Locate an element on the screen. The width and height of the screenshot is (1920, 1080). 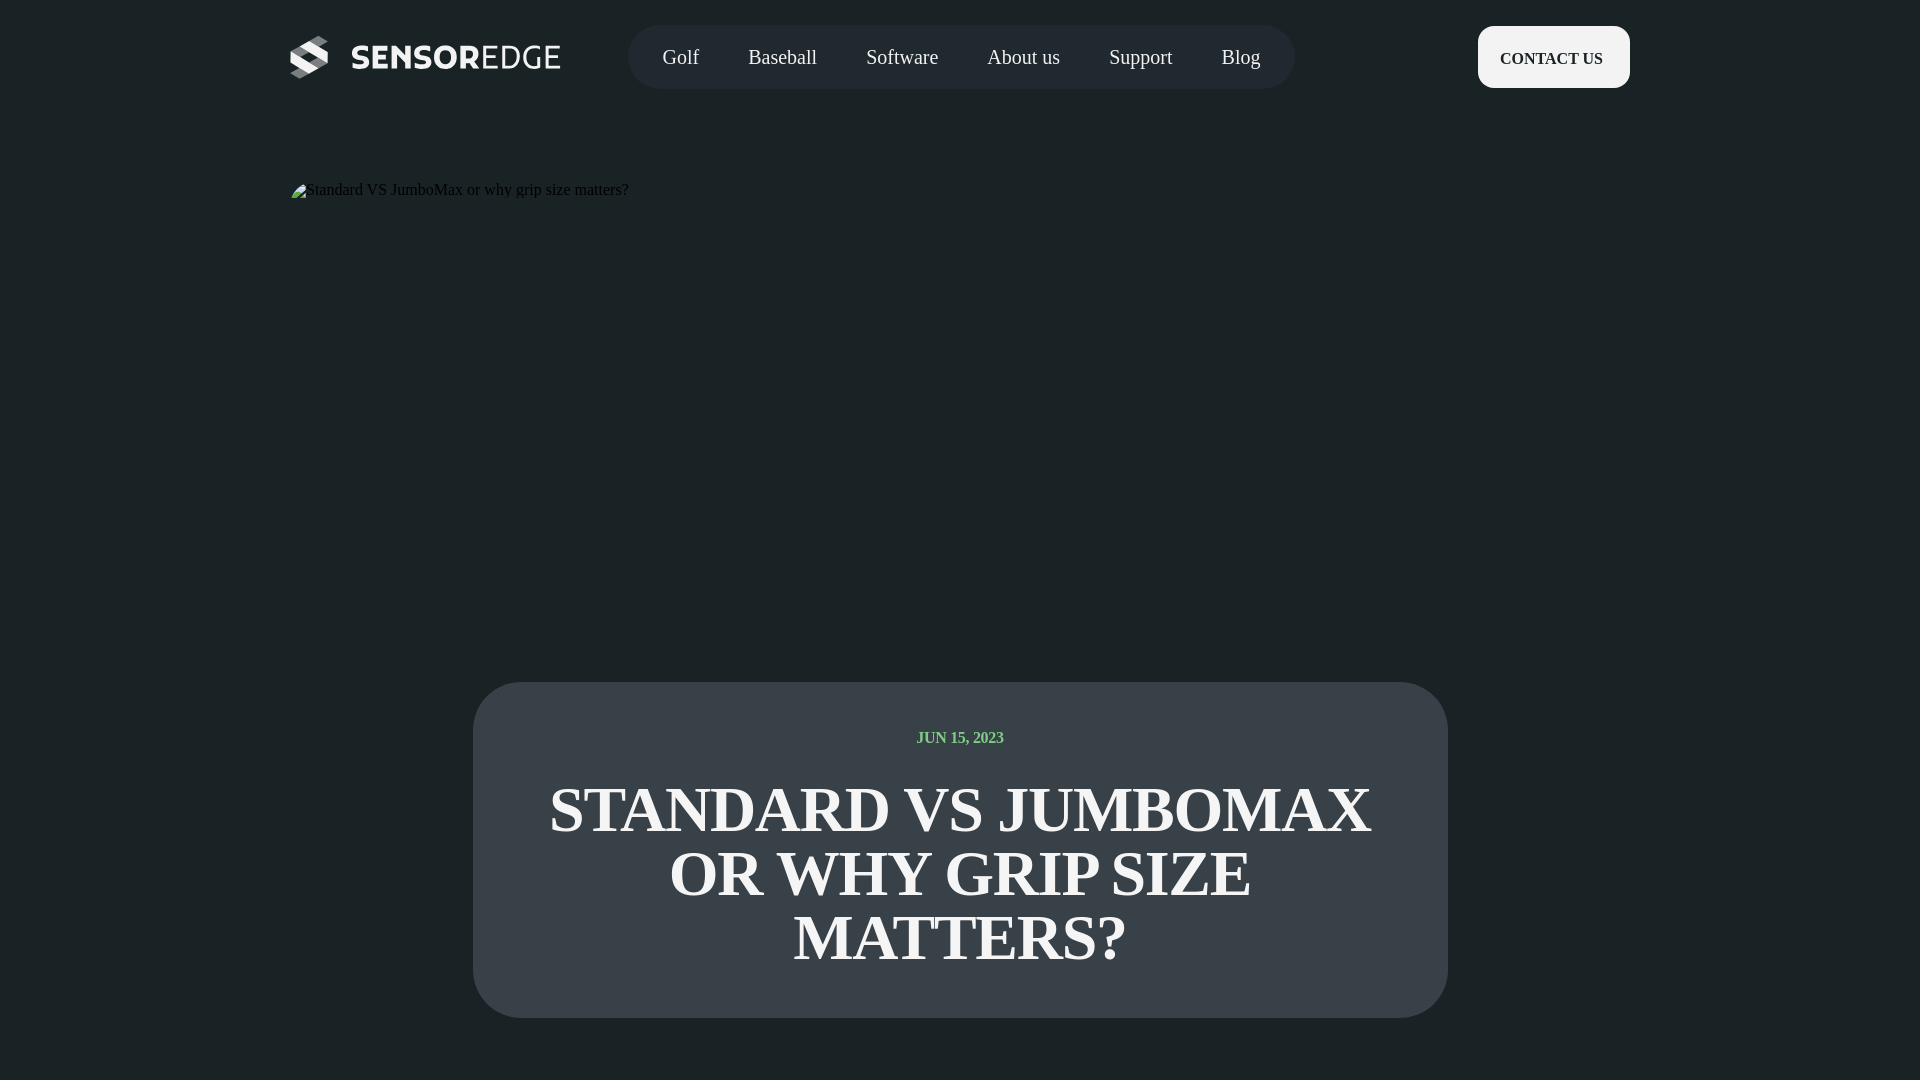
Baseball is located at coordinates (782, 56).